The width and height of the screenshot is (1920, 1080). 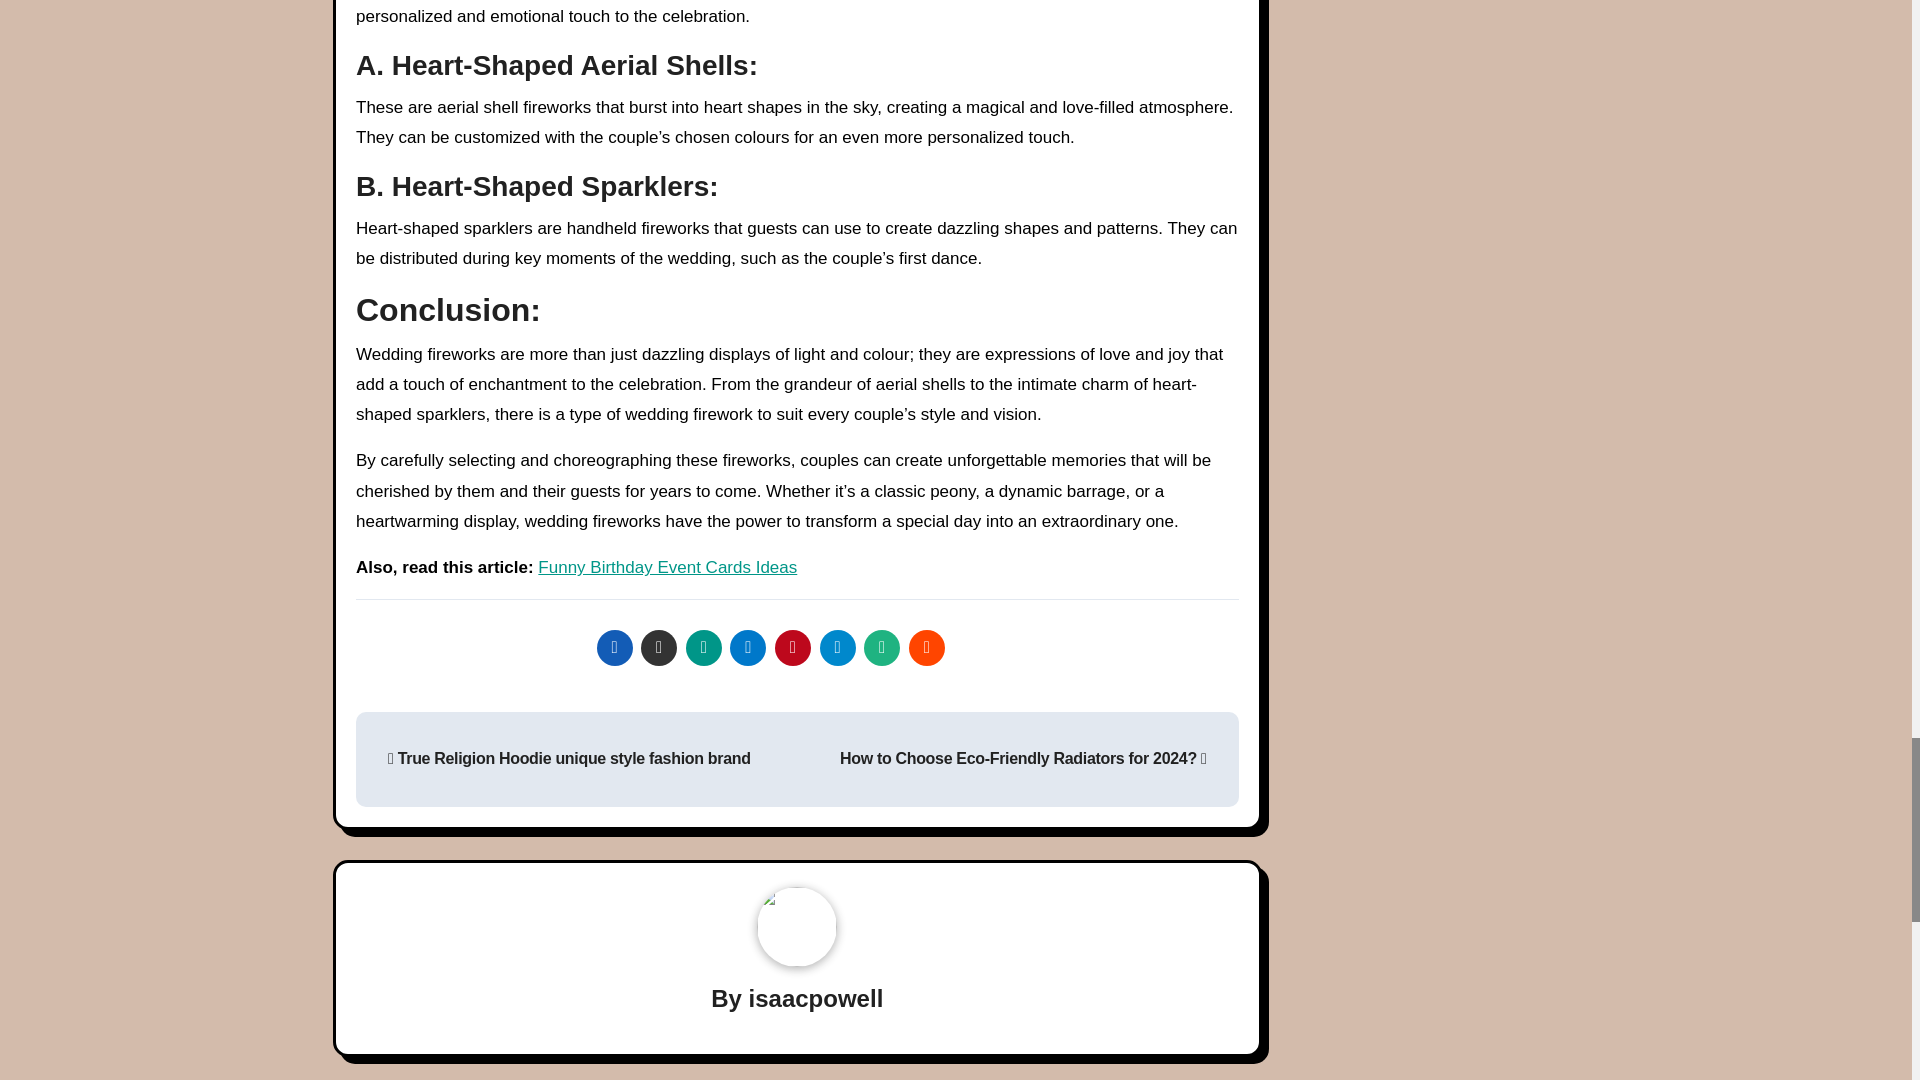 What do you see at coordinates (666, 567) in the screenshot?
I see `Funny Birthday Event Cards Ideas` at bounding box center [666, 567].